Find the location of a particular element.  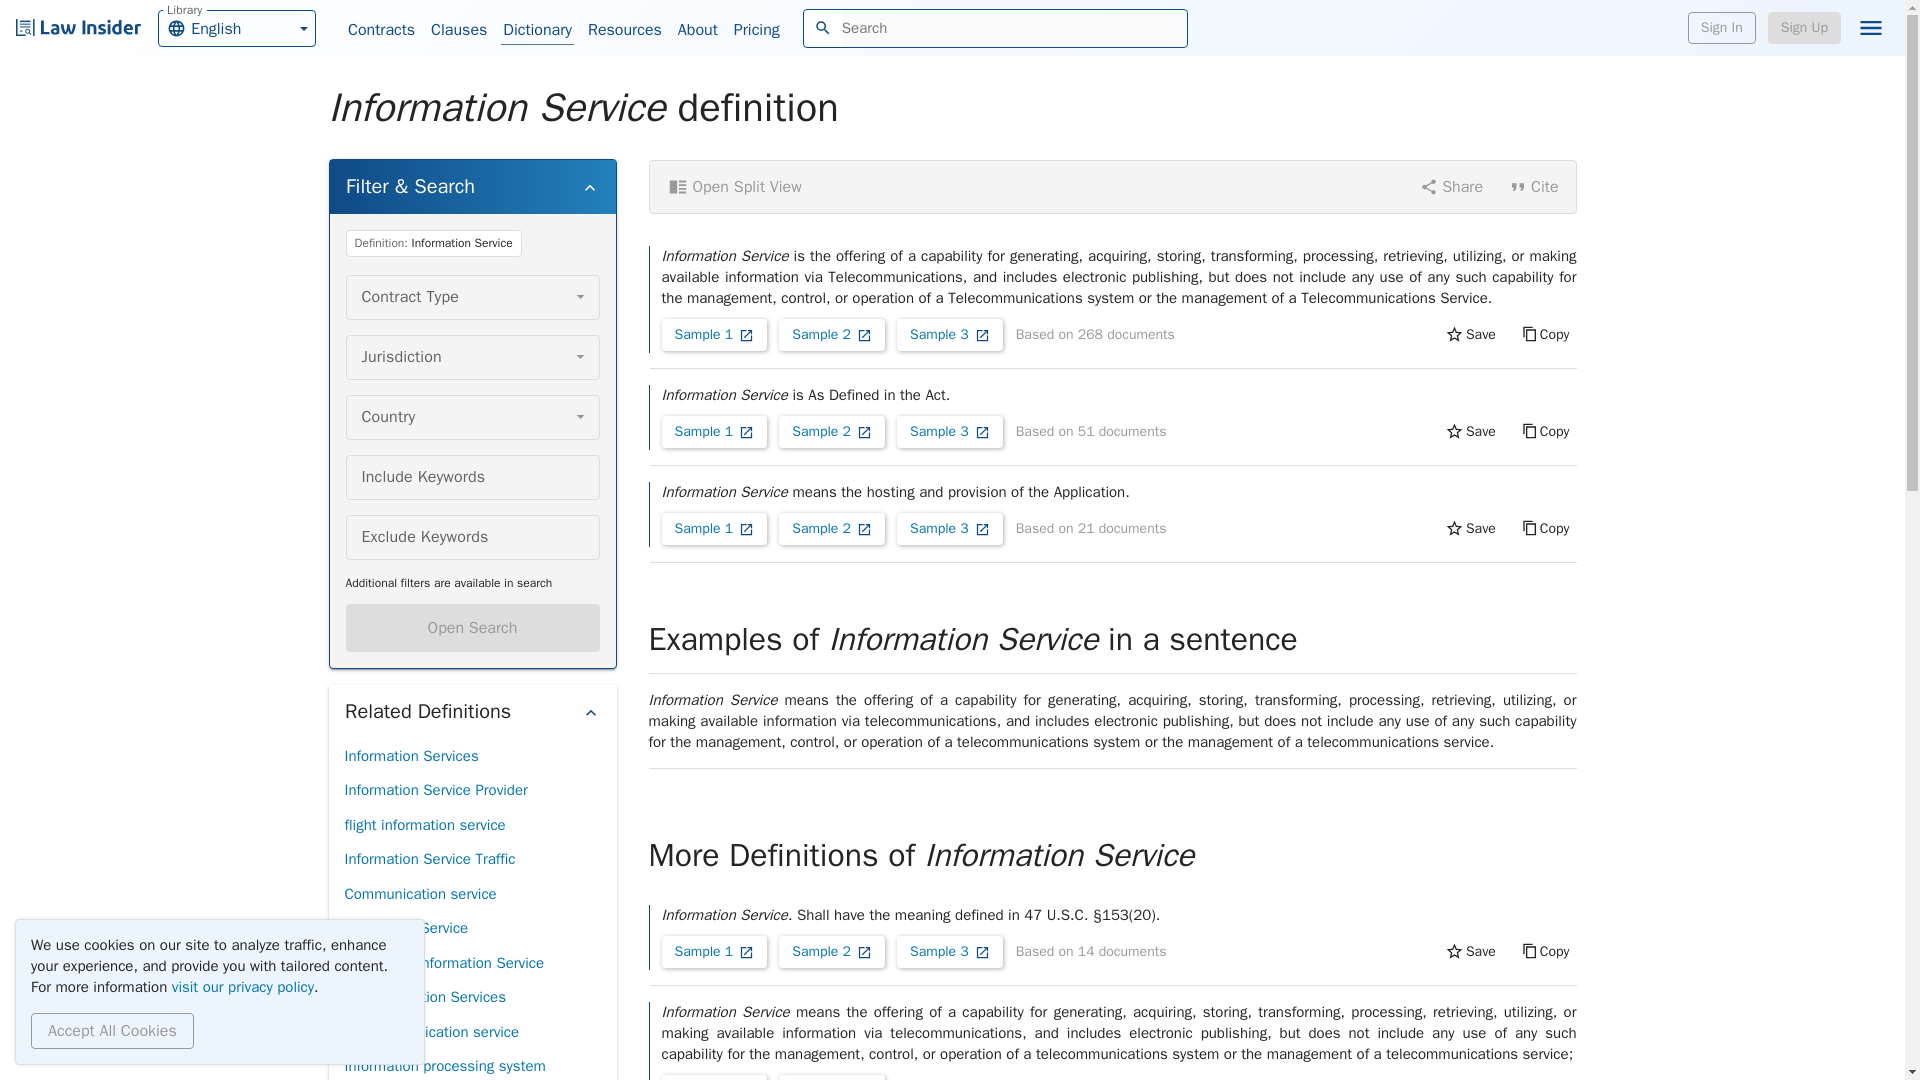

Sign In is located at coordinates (1722, 28).